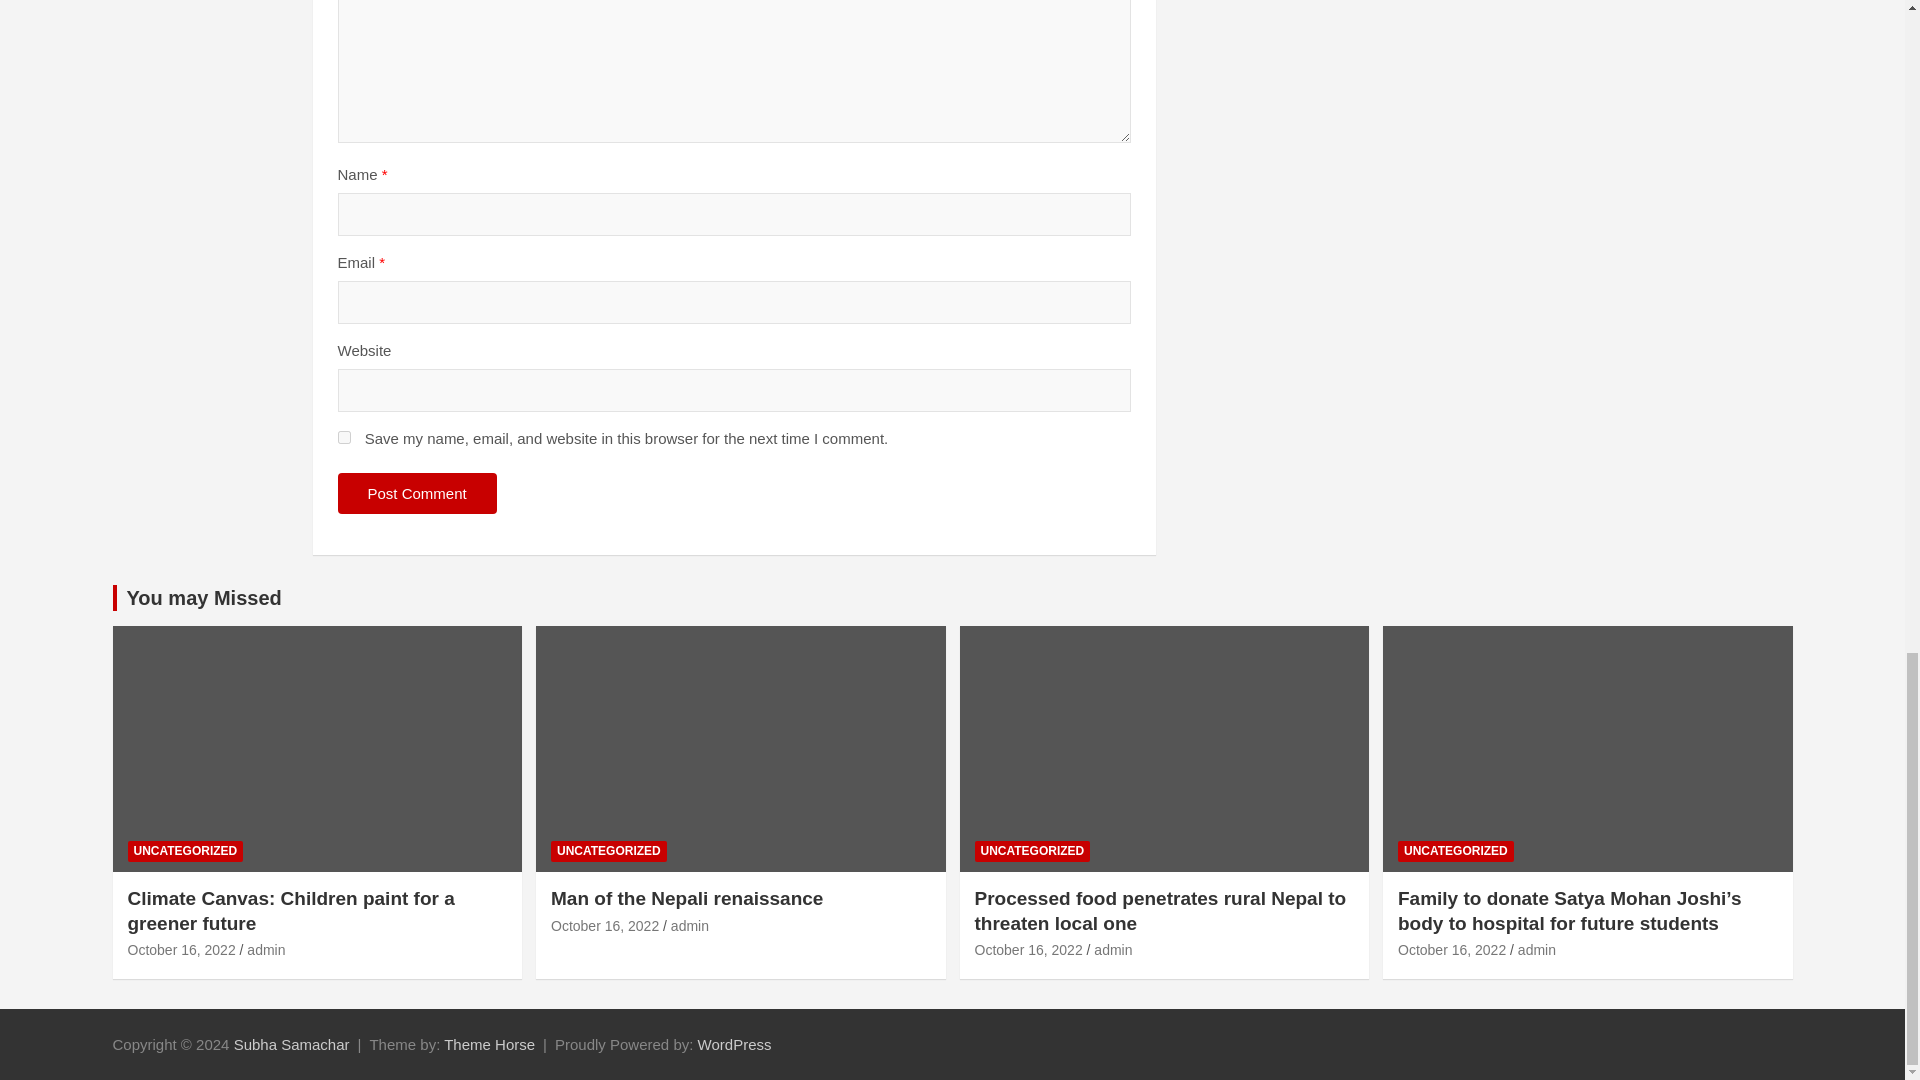 The width and height of the screenshot is (1920, 1080). What do you see at coordinates (489, 1044) in the screenshot?
I see `Theme Horse` at bounding box center [489, 1044].